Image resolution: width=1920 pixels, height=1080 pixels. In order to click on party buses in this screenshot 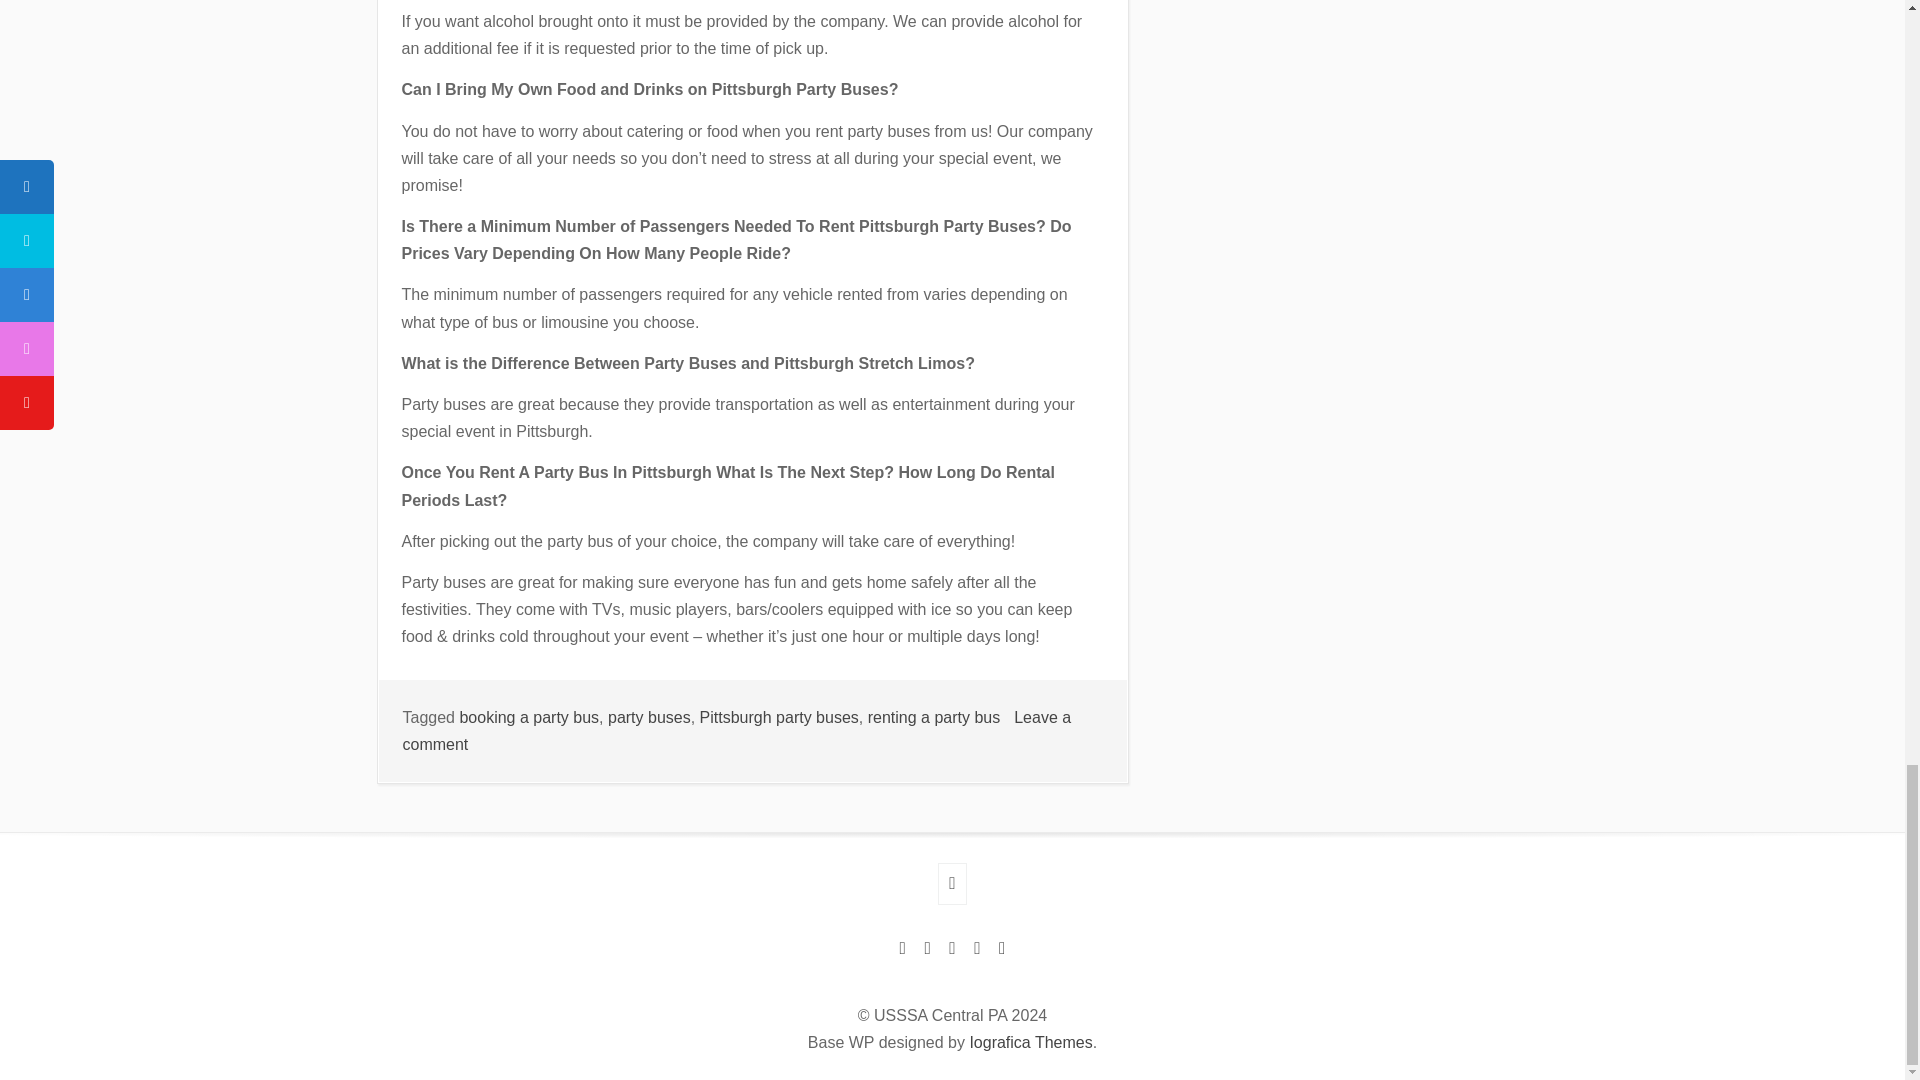, I will do `click(779, 716)`.